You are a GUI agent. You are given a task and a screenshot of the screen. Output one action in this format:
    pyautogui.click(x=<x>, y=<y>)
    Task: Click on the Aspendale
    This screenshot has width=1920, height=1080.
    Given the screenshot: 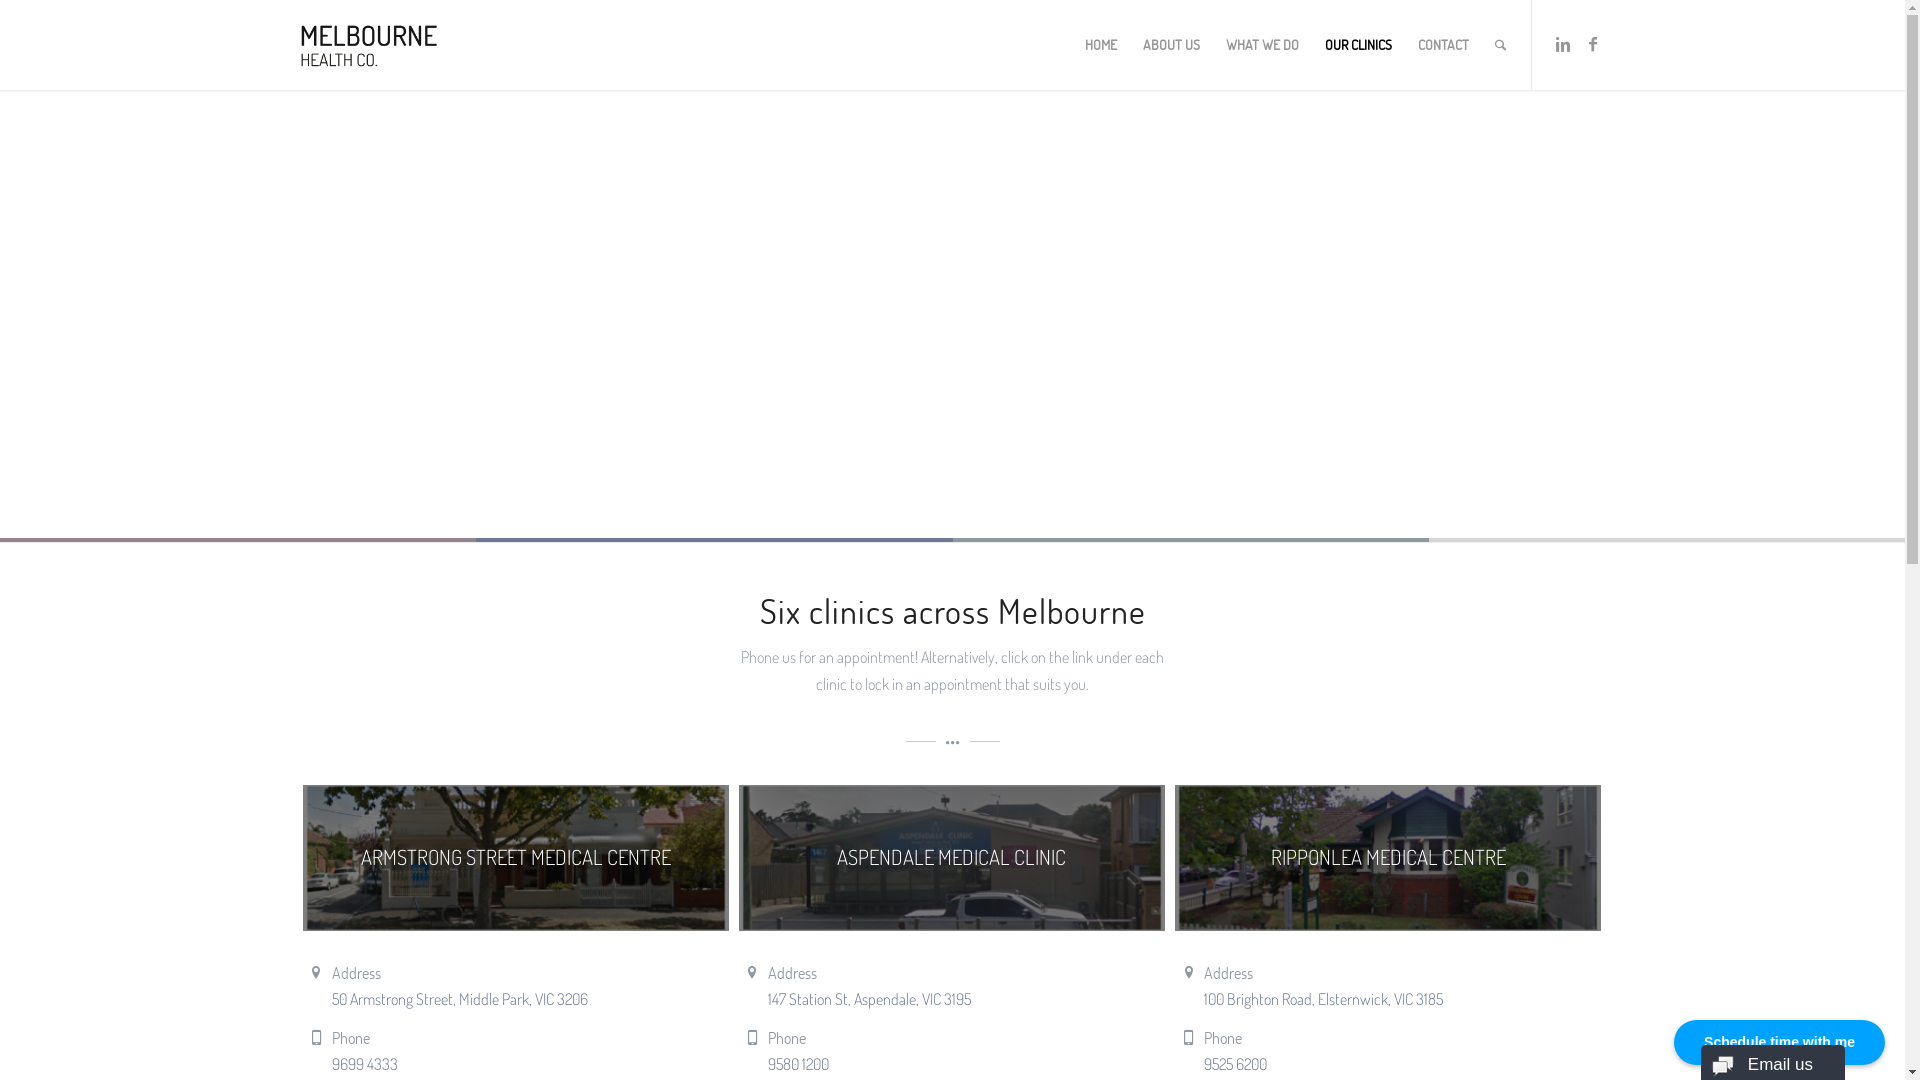 What is the action you would take?
    pyautogui.click(x=952, y=858)
    